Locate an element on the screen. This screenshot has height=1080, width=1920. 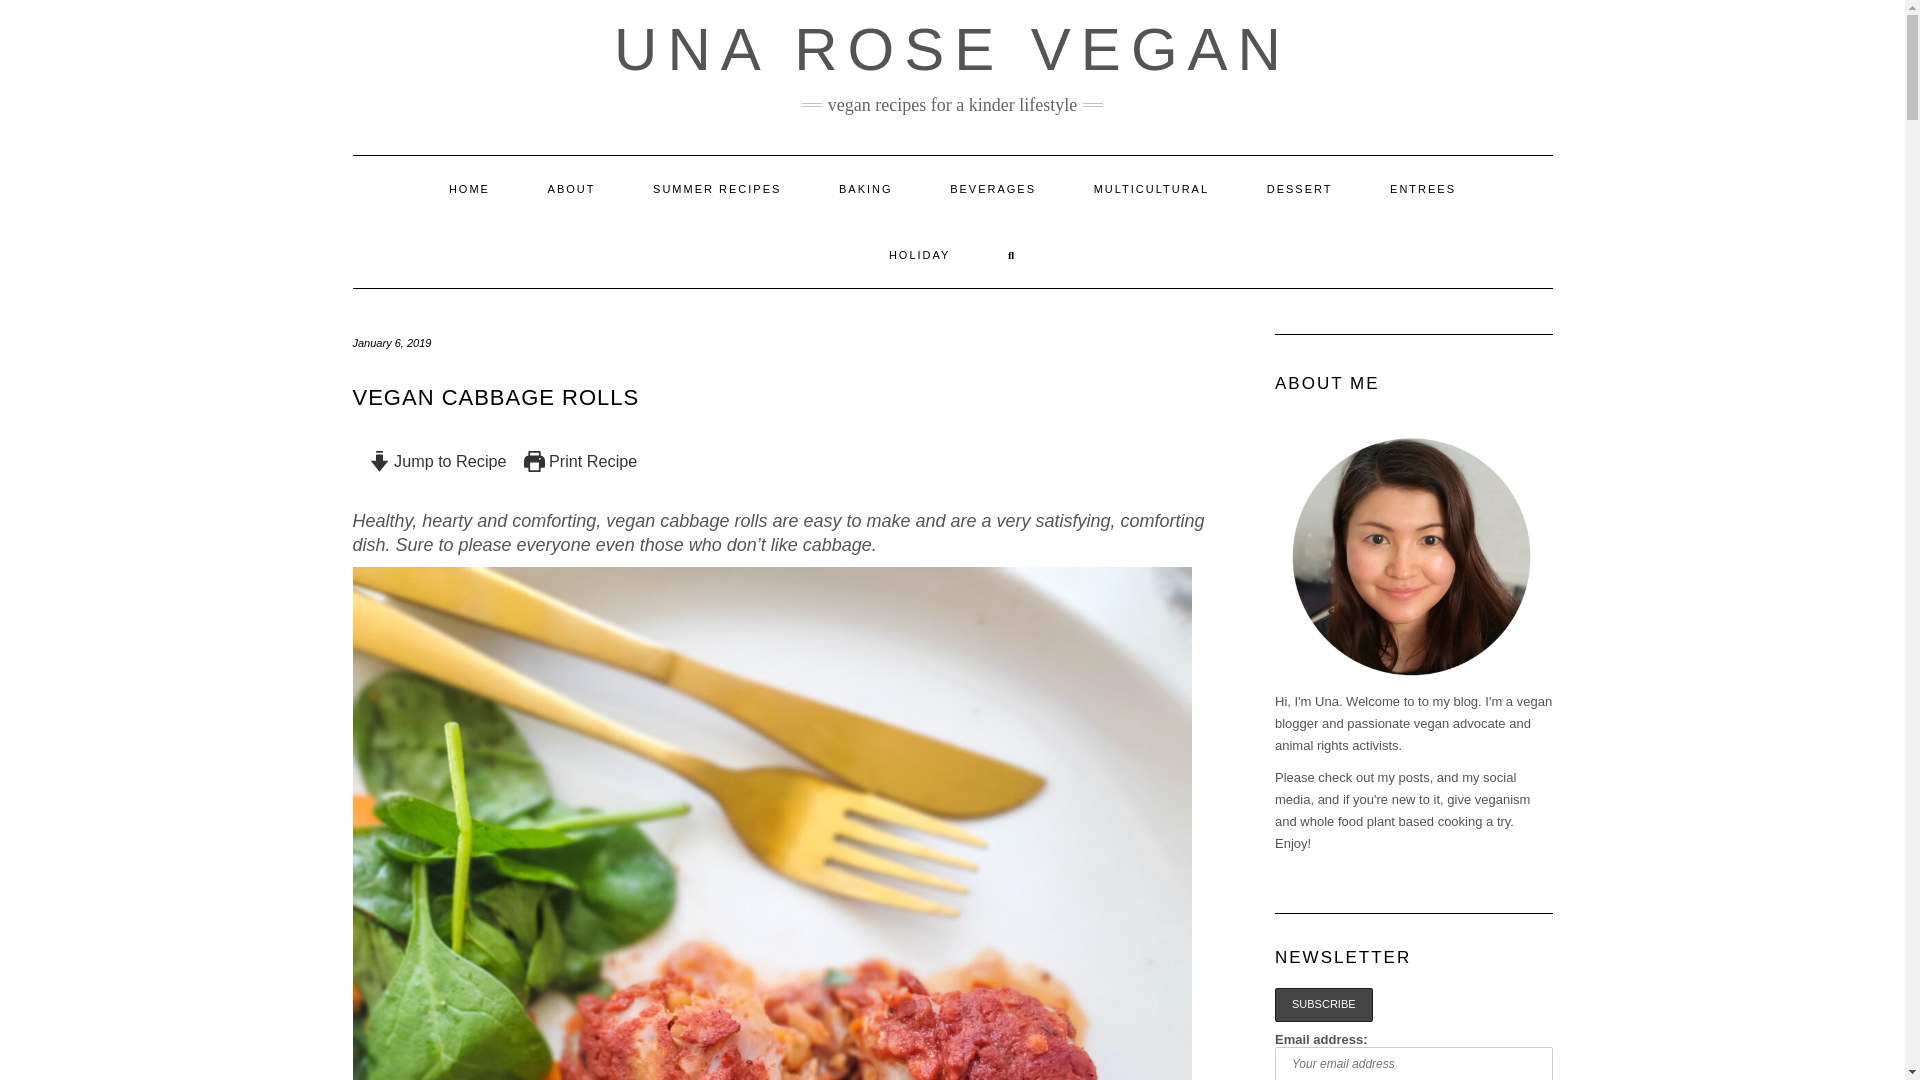
DESSERT is located at coordinates (1300, 188).